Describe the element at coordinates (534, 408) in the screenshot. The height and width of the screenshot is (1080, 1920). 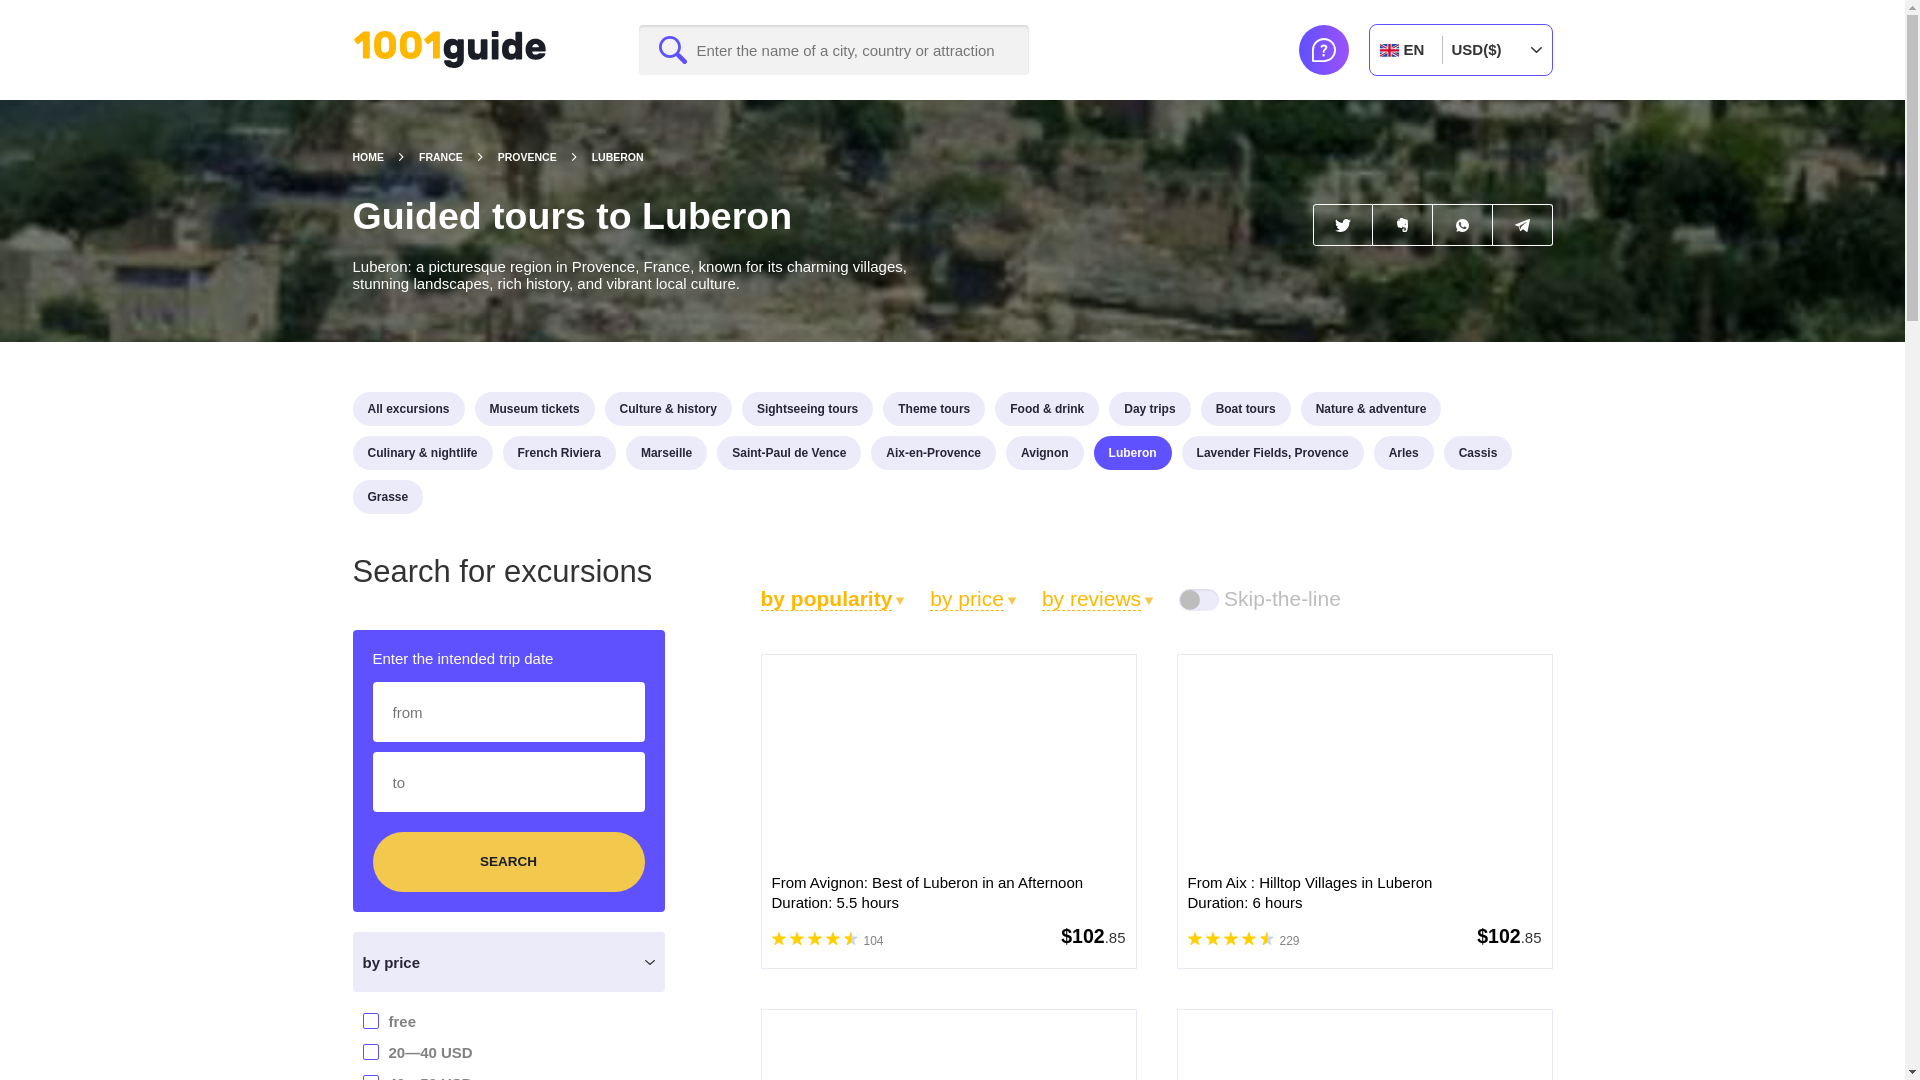
I see `Museum tickets` at that location.